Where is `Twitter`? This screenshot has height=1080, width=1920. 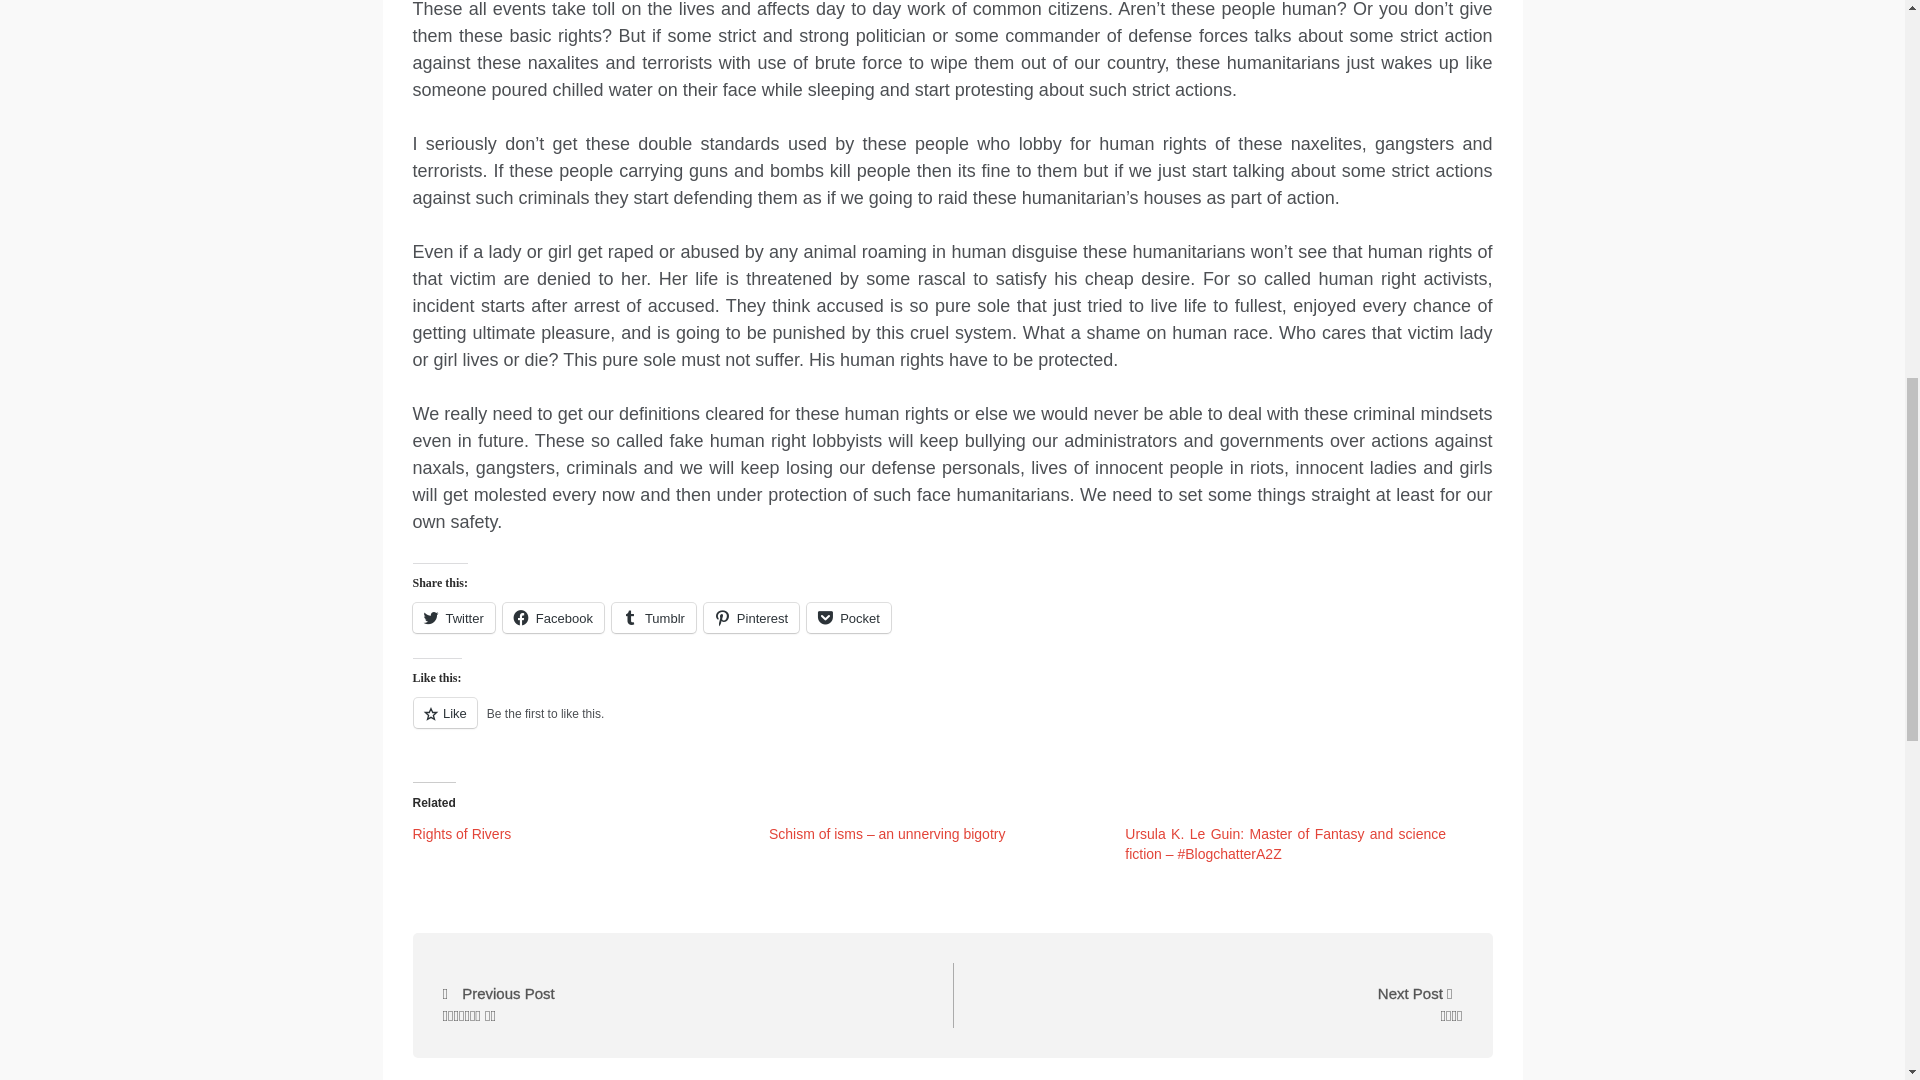
Twitter is located at coordinates (452, 617).